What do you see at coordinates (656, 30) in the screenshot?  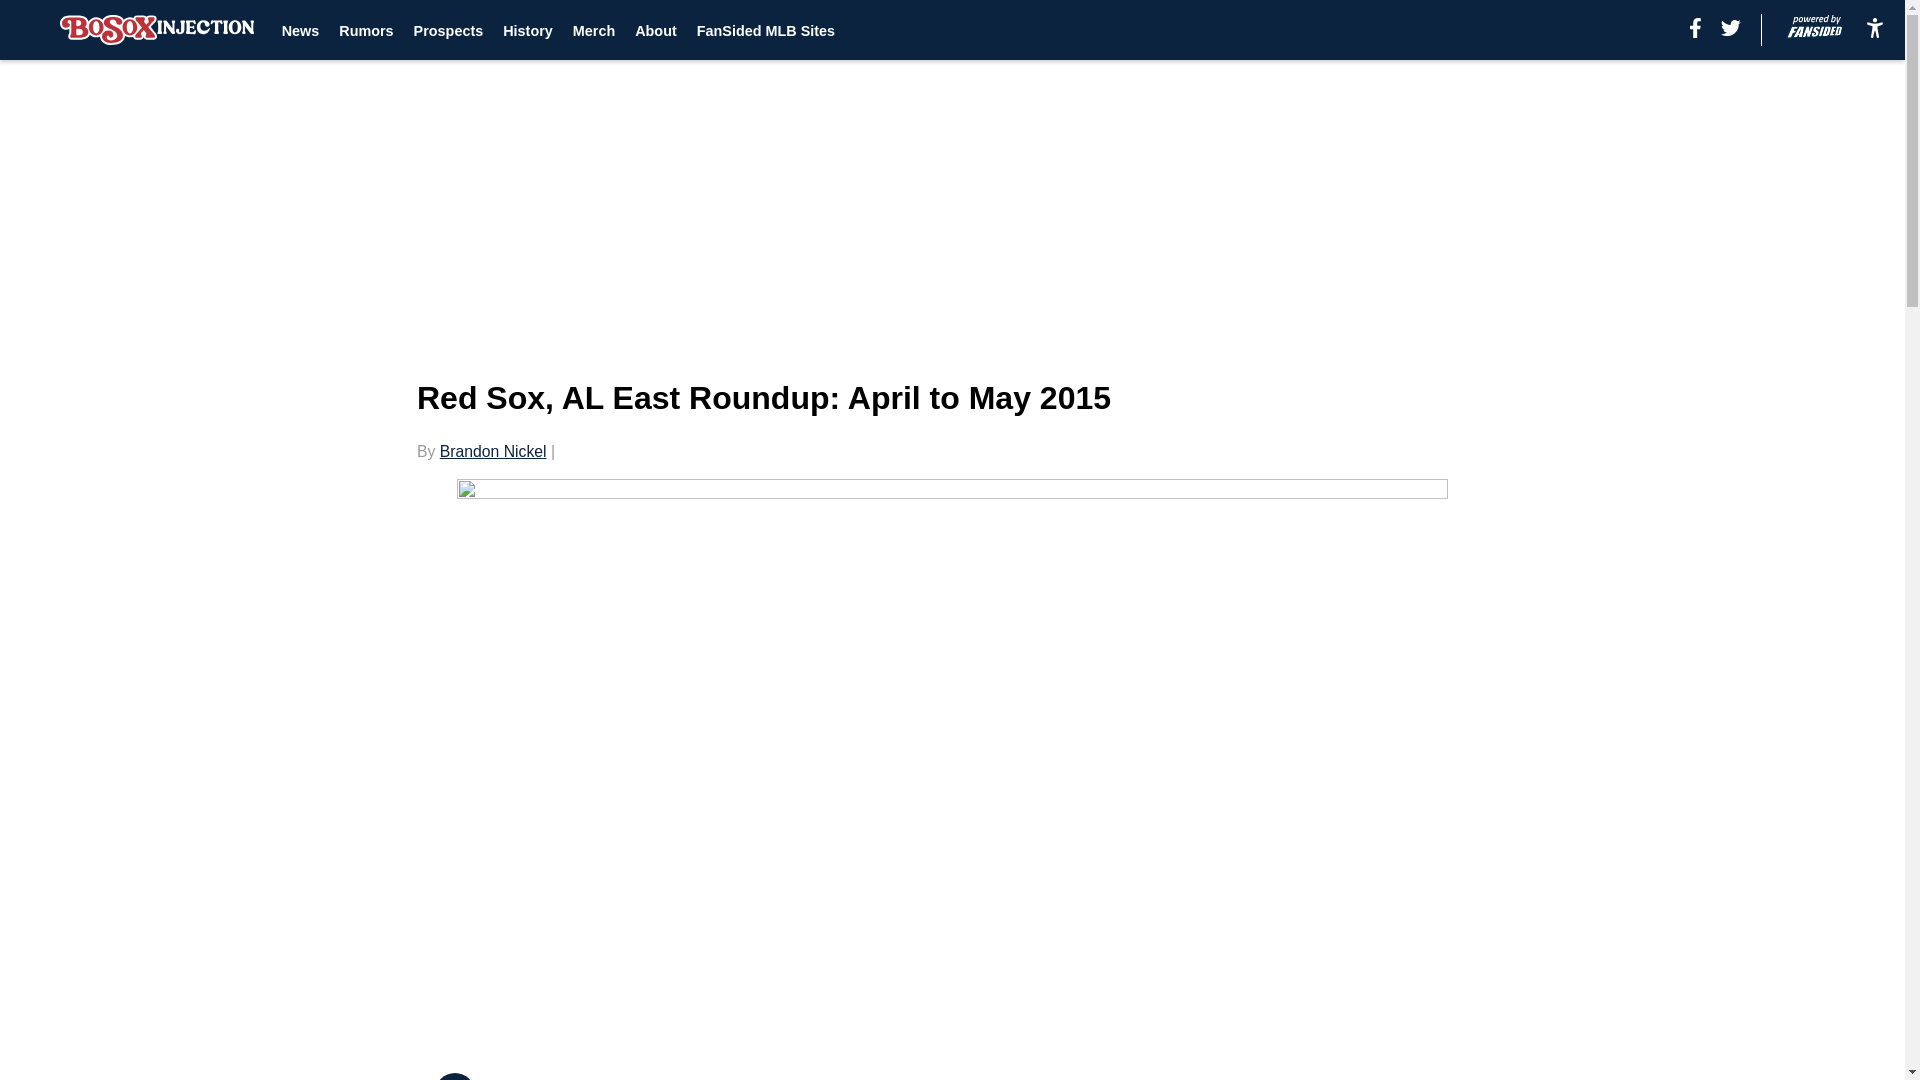 I see `About` at bounding box center [656, 30].